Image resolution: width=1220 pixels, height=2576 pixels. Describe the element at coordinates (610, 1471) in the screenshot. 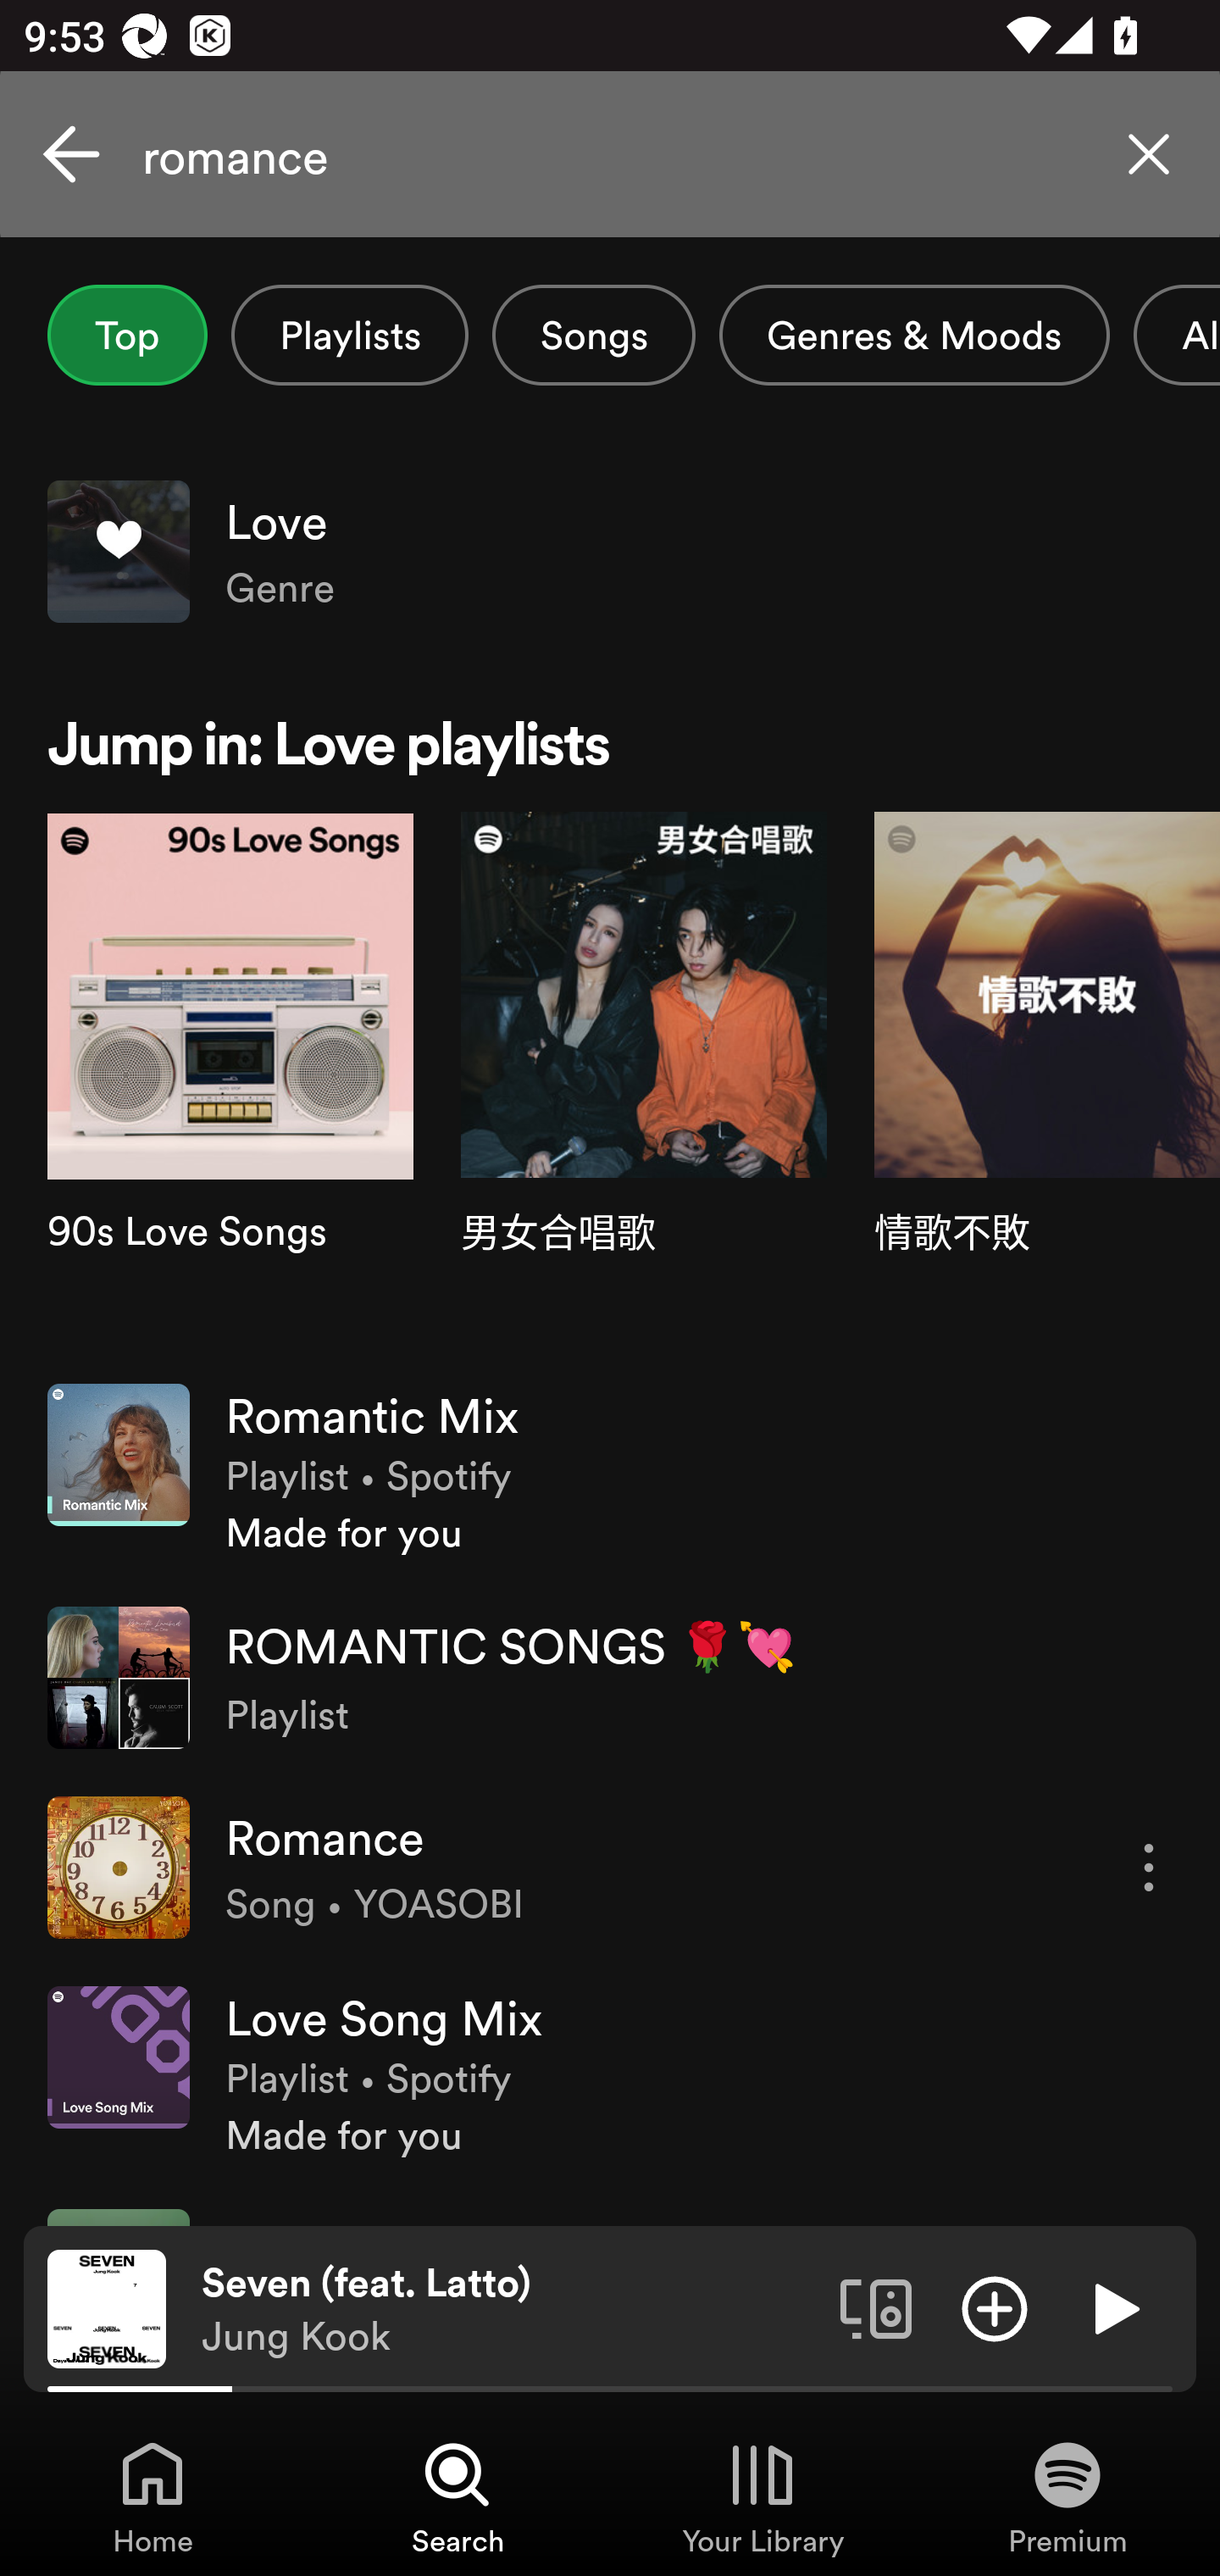

I see `Romantic Mix Playlist • Spotify Made for you` at that location.